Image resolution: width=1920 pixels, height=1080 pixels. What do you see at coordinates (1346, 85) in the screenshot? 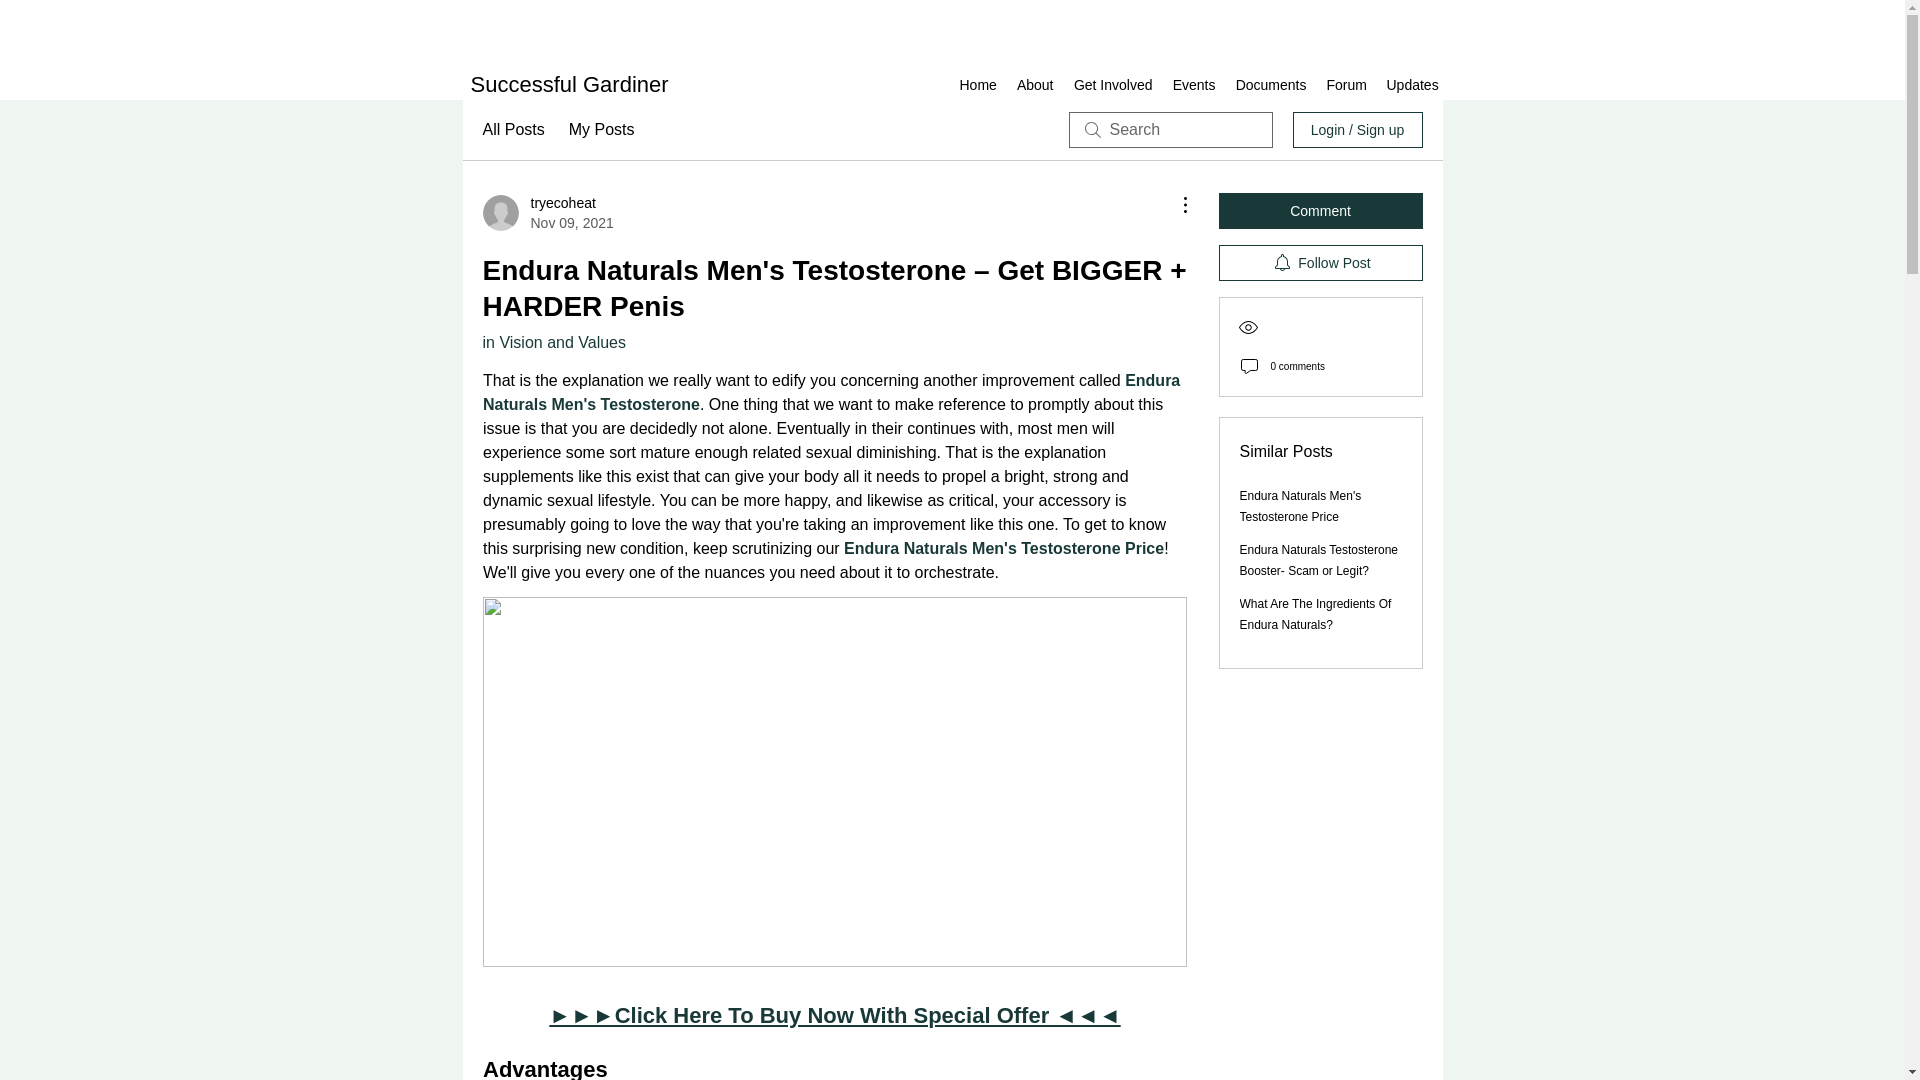
I see `Forum` at bounding box center [1346, 85].